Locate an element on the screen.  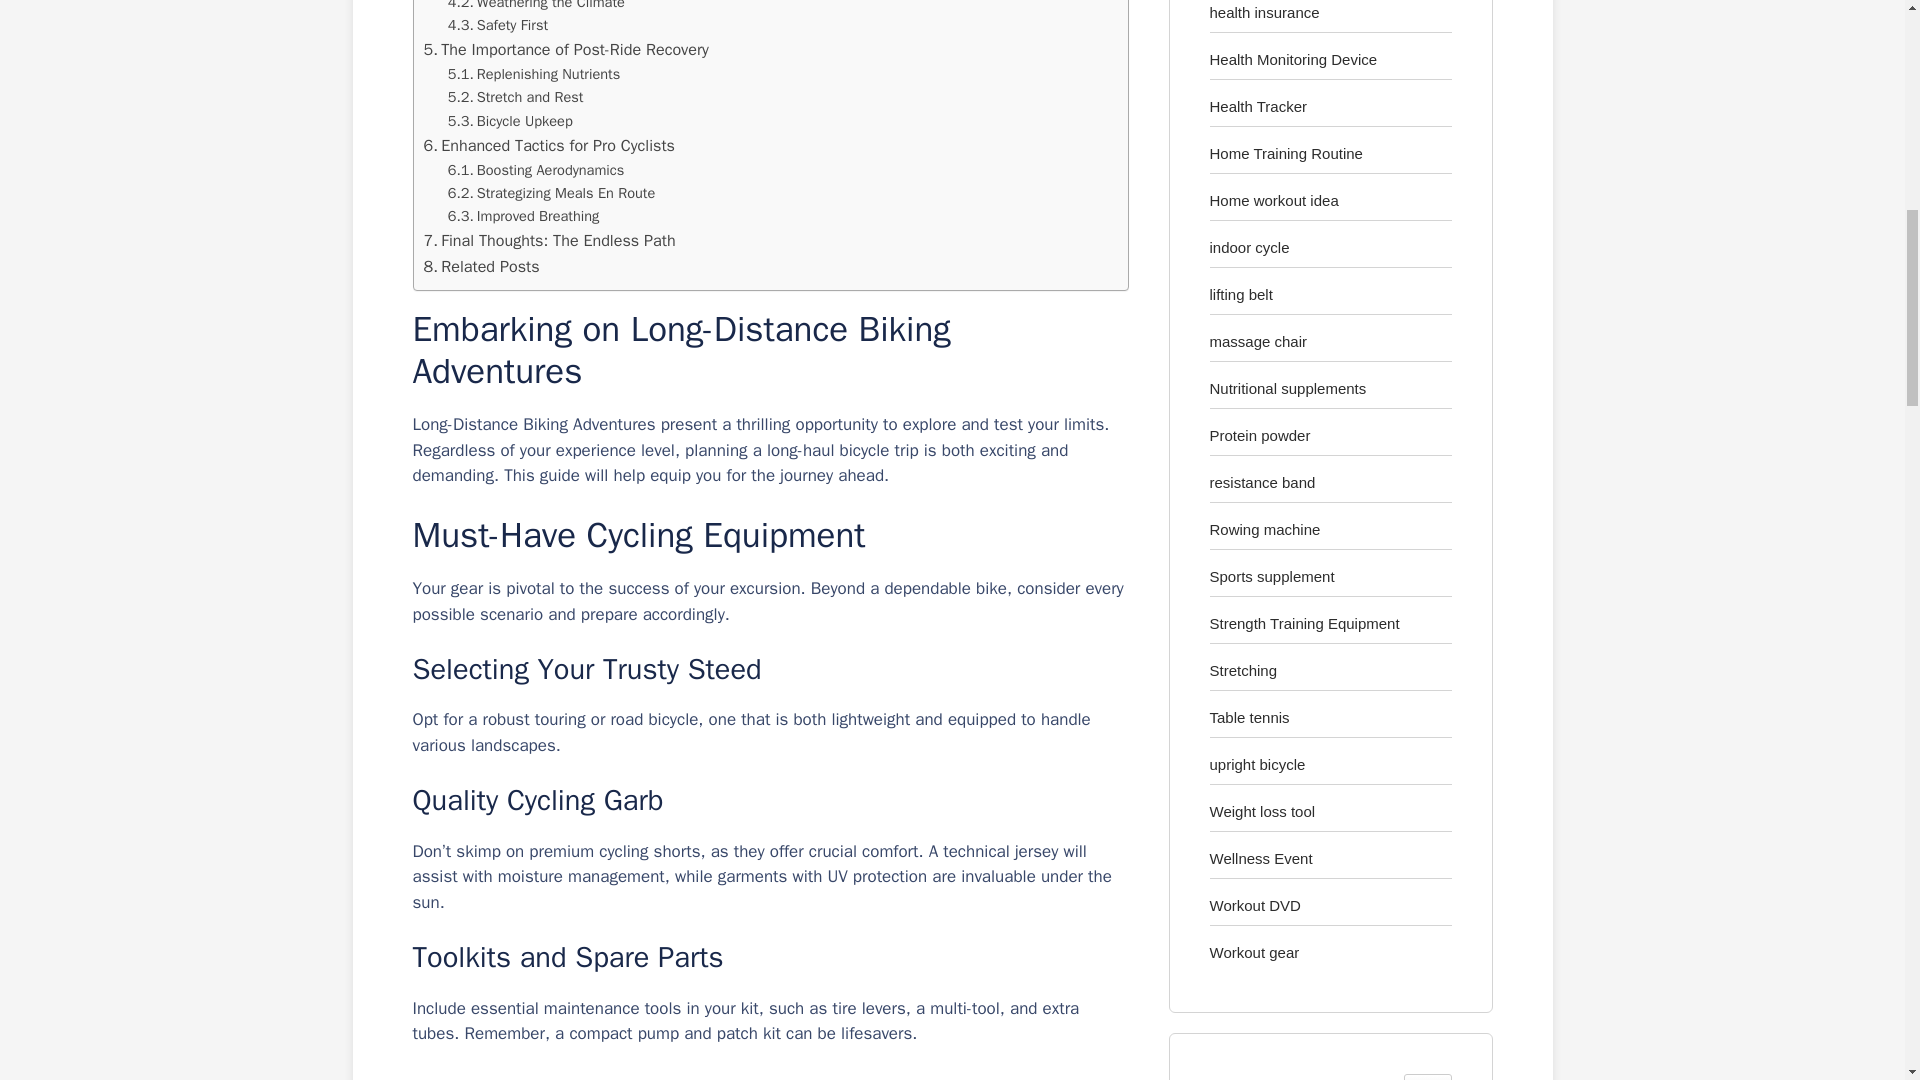
Final Thoughts: The Endless Path is located at coordinates (550, 240).